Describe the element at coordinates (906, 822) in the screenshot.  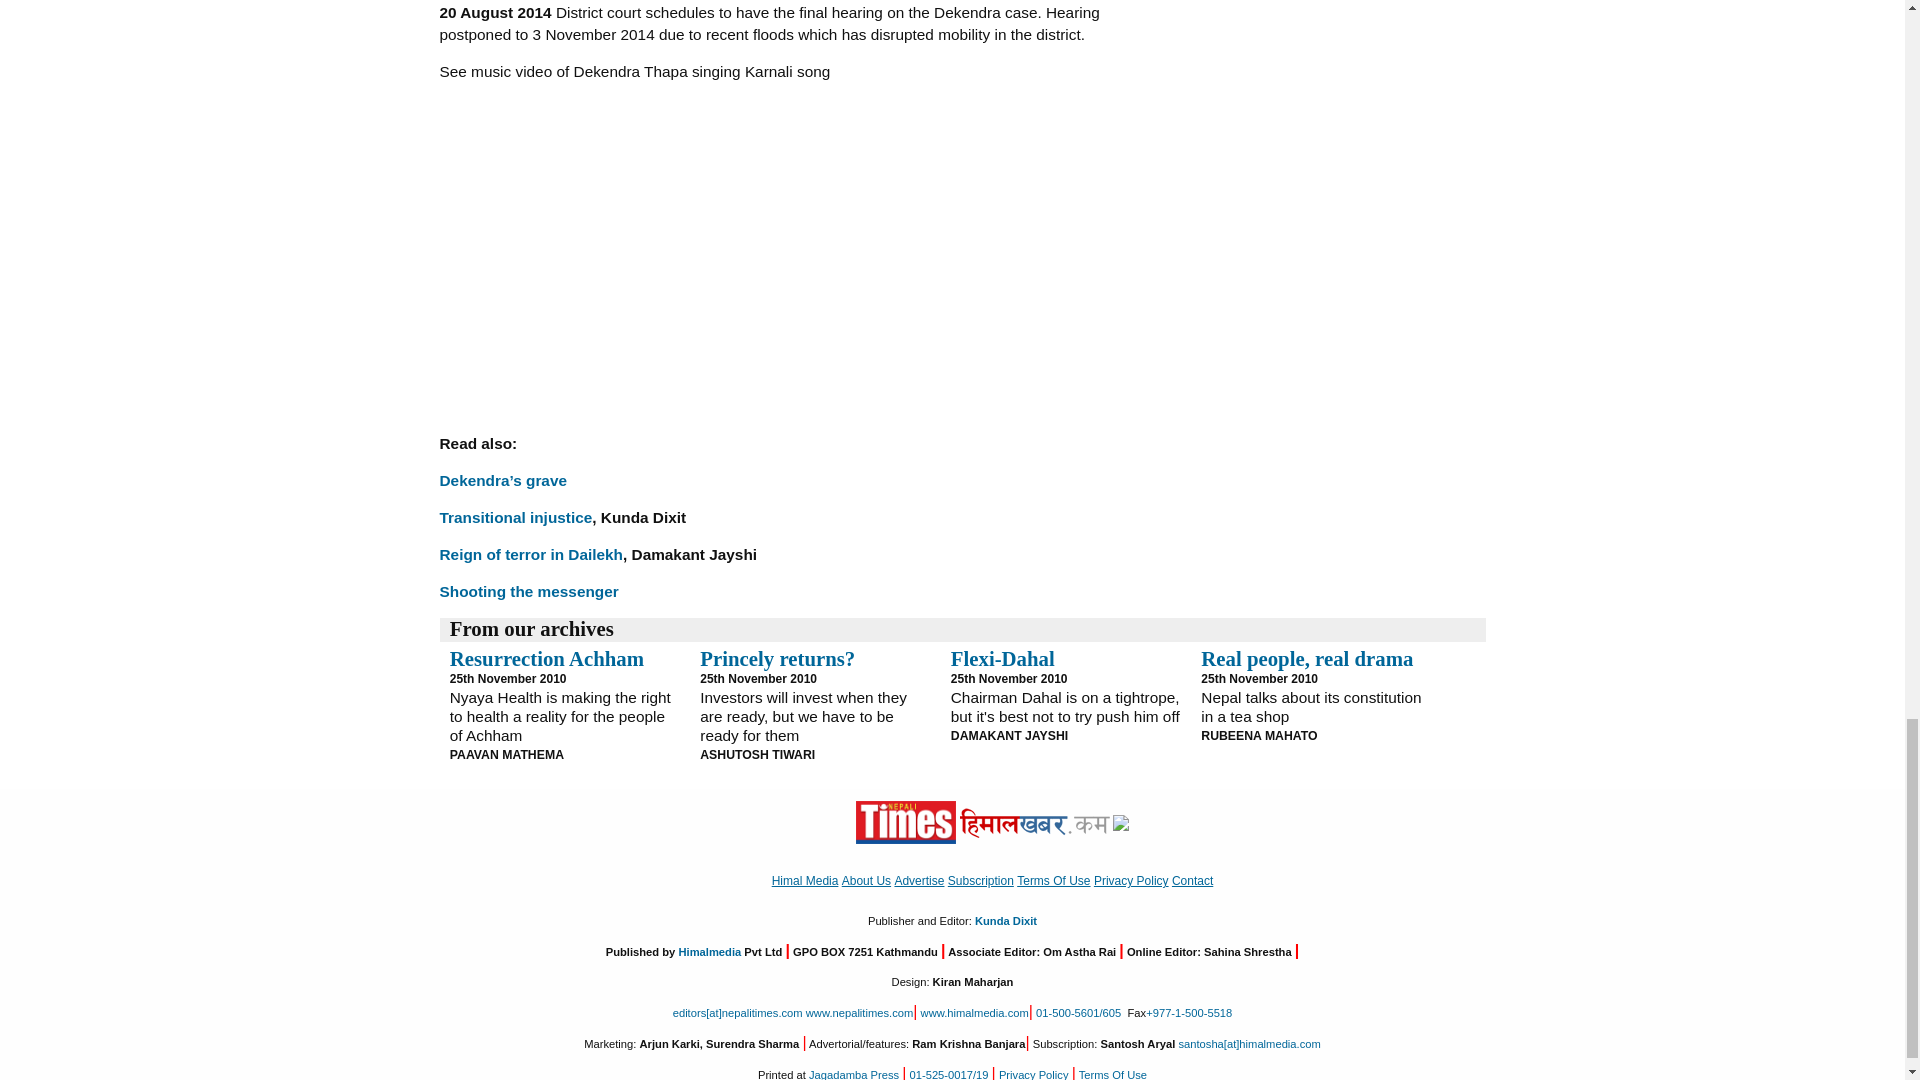
I see `Nepali Times` at that location.